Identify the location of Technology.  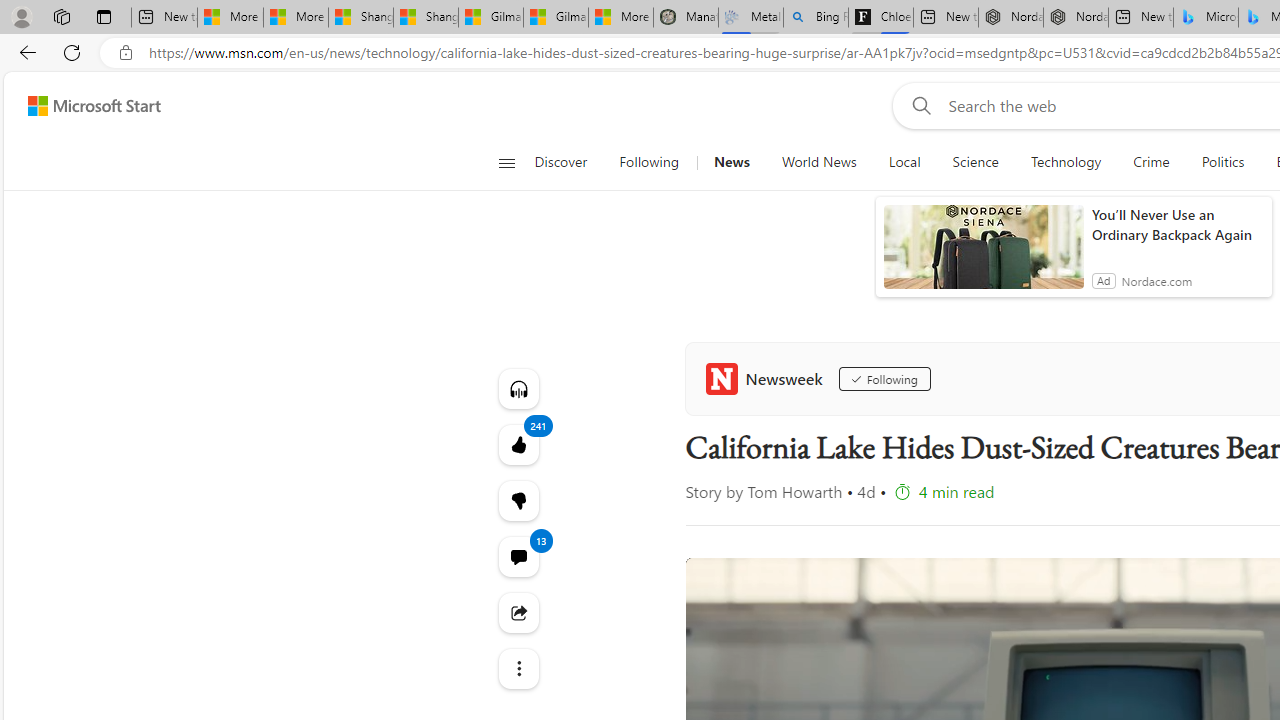
(1065, 162).